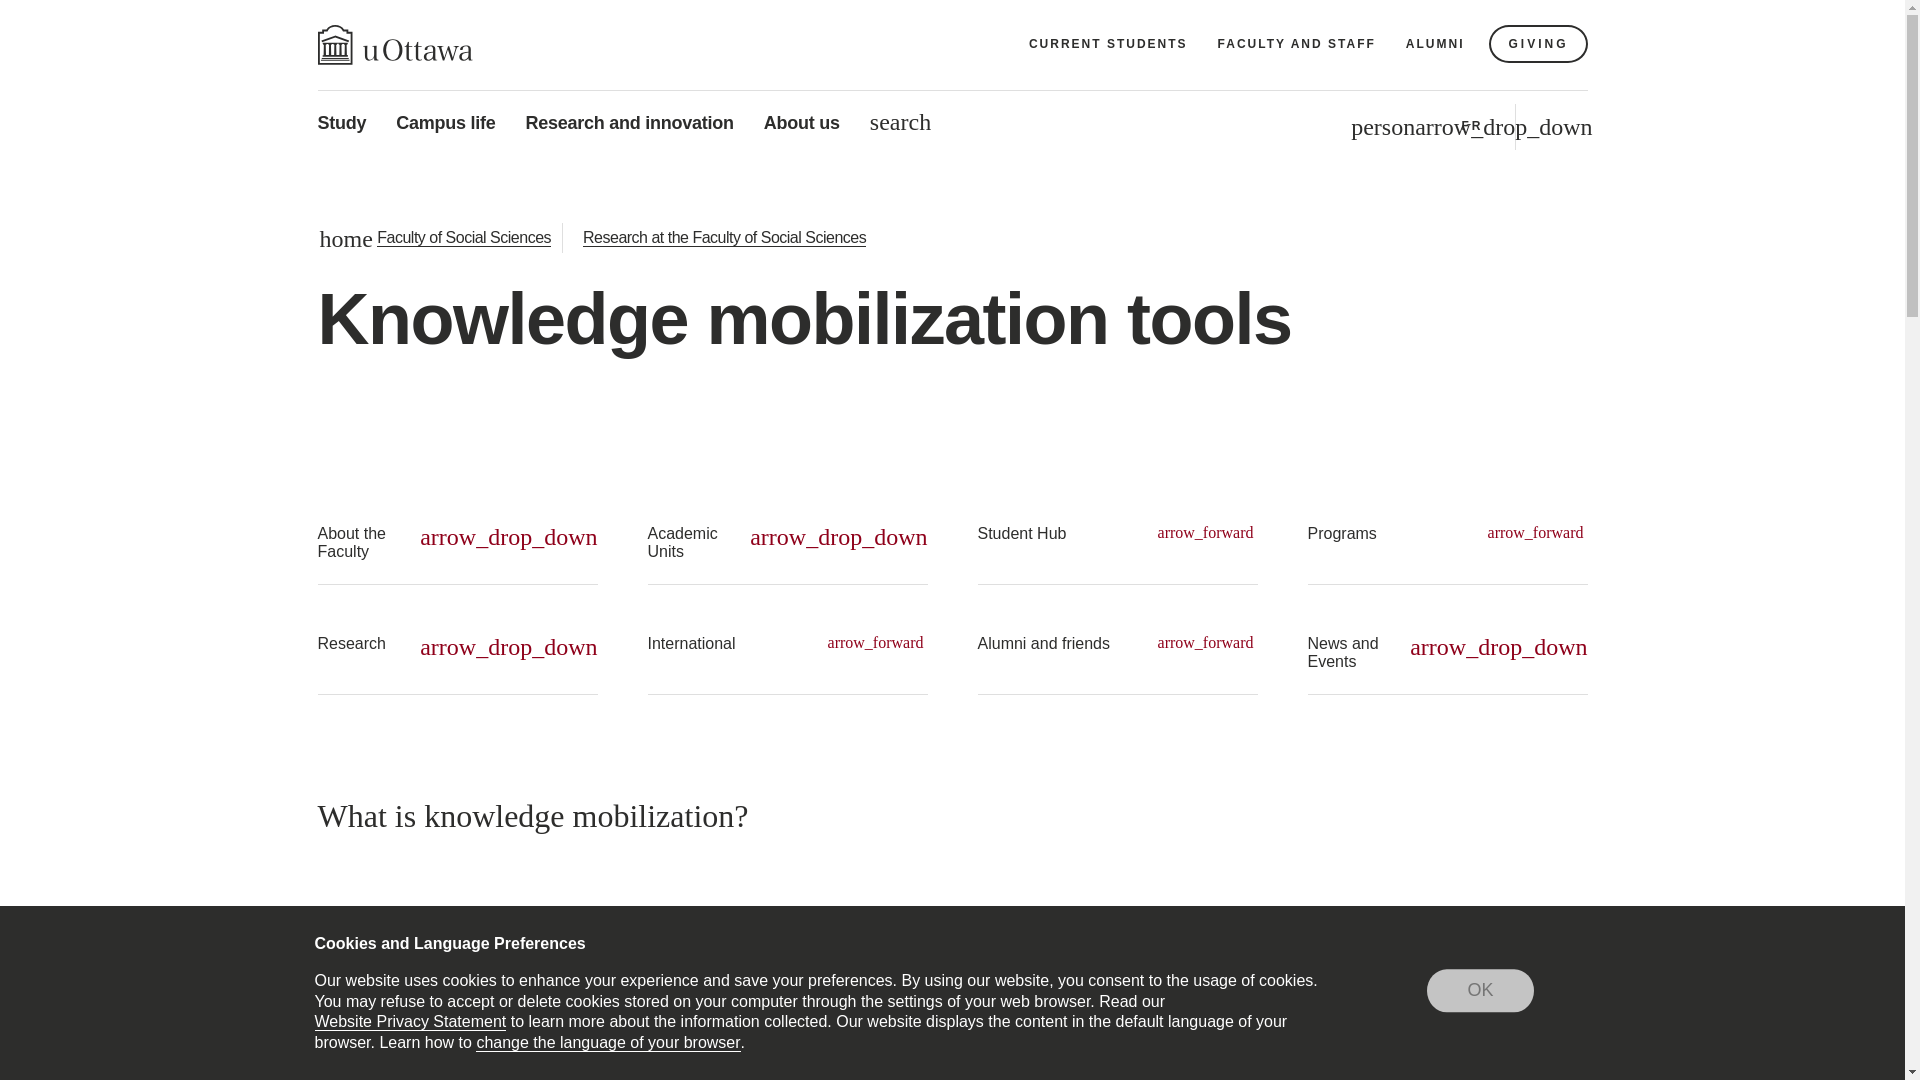  What do you see at coordinates (1108, 44) in the screenshot?
I see `CURRENT STUDENTS` at bounding box center [1108, 44].